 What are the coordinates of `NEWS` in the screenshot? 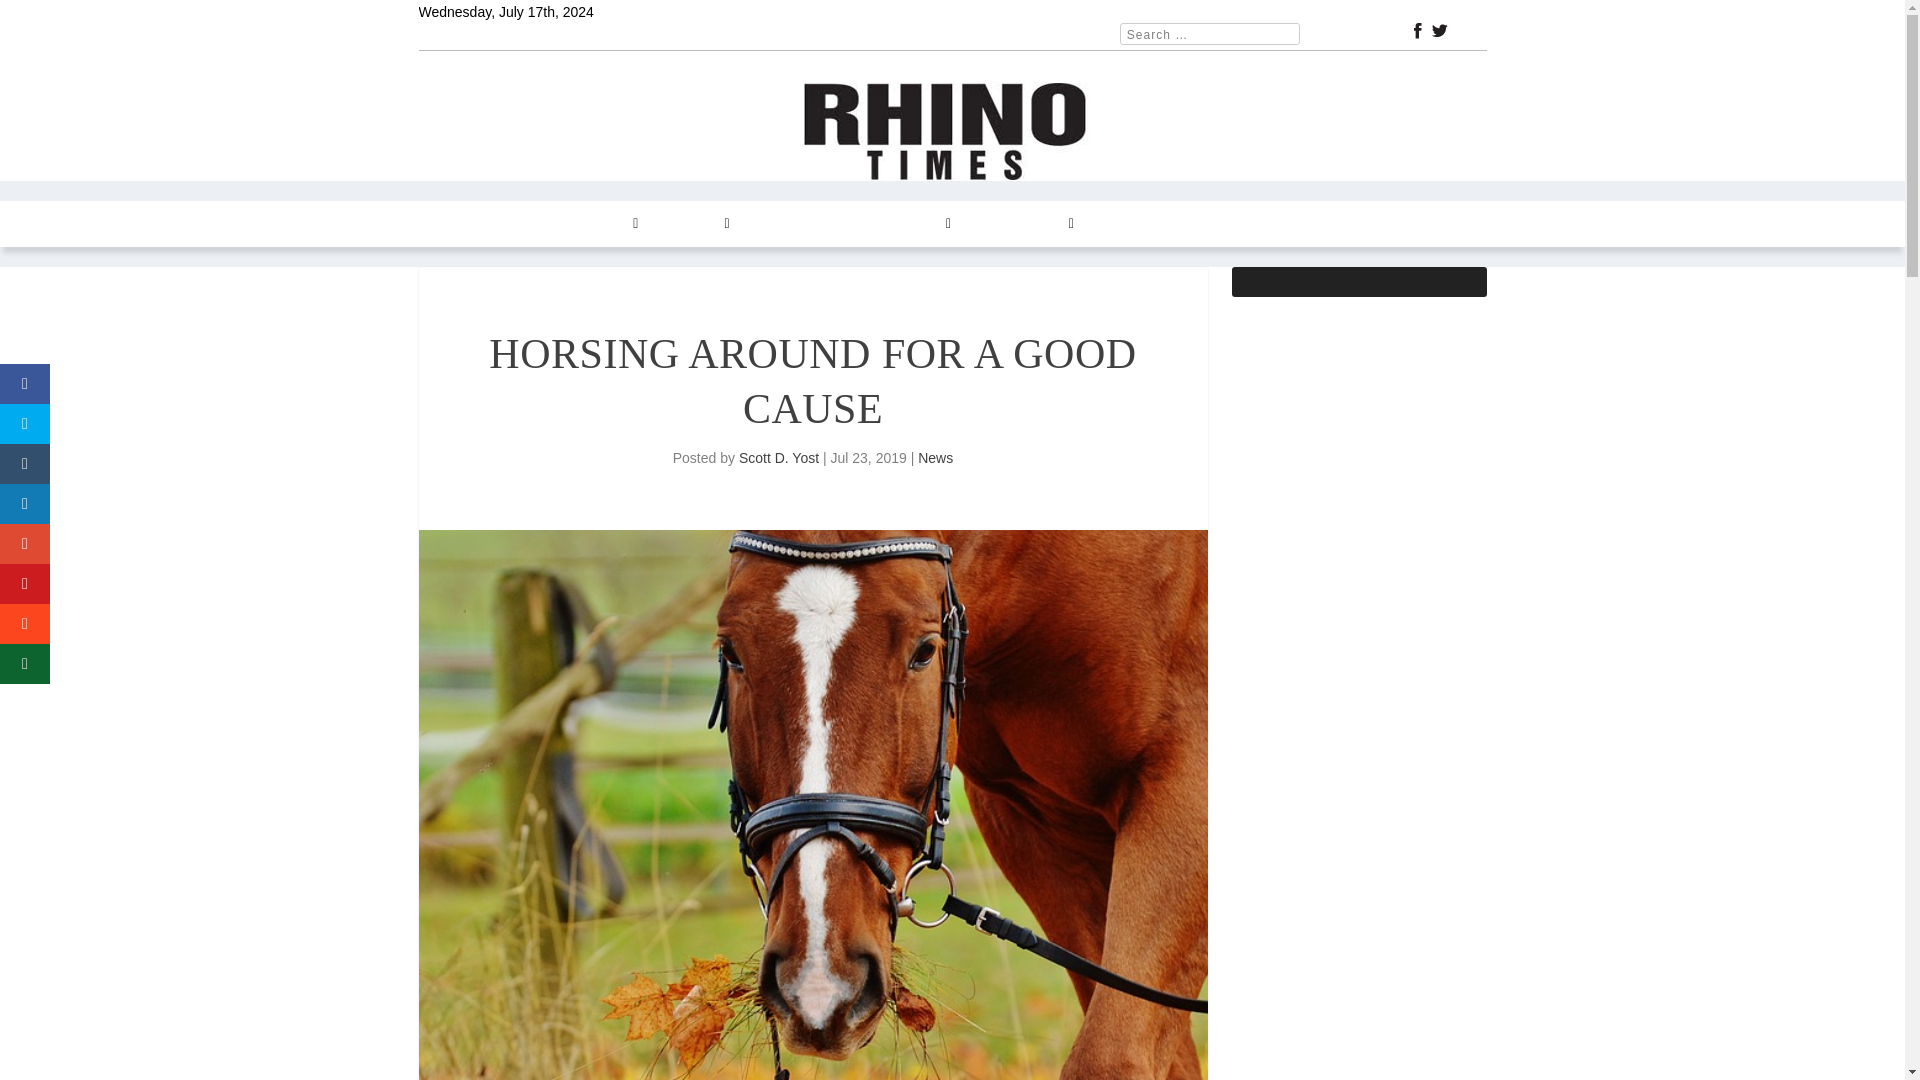 It's located at (514, 224).